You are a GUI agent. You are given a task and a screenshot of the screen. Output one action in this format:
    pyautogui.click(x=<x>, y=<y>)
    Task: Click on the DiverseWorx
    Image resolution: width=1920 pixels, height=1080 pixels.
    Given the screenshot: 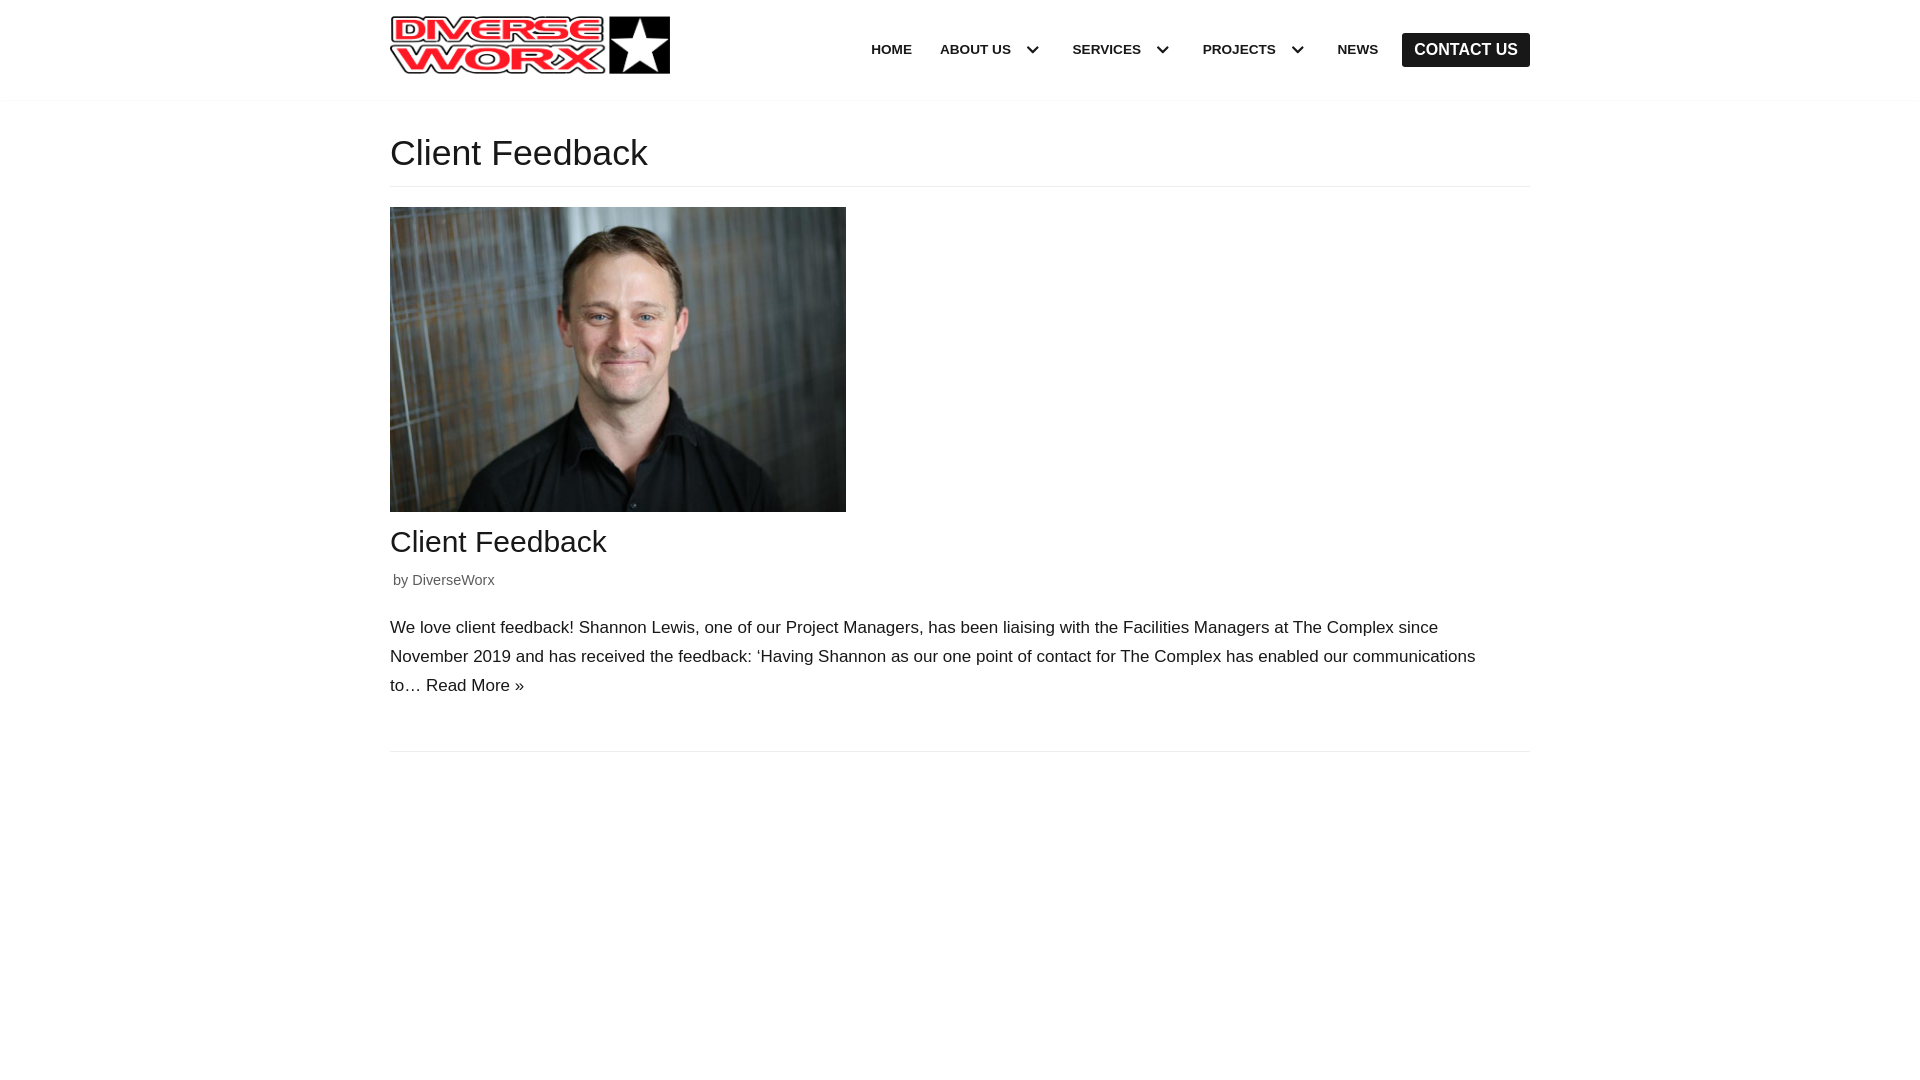 What is the action you would take?
    pyautogui.click(x=452, y=580)
    